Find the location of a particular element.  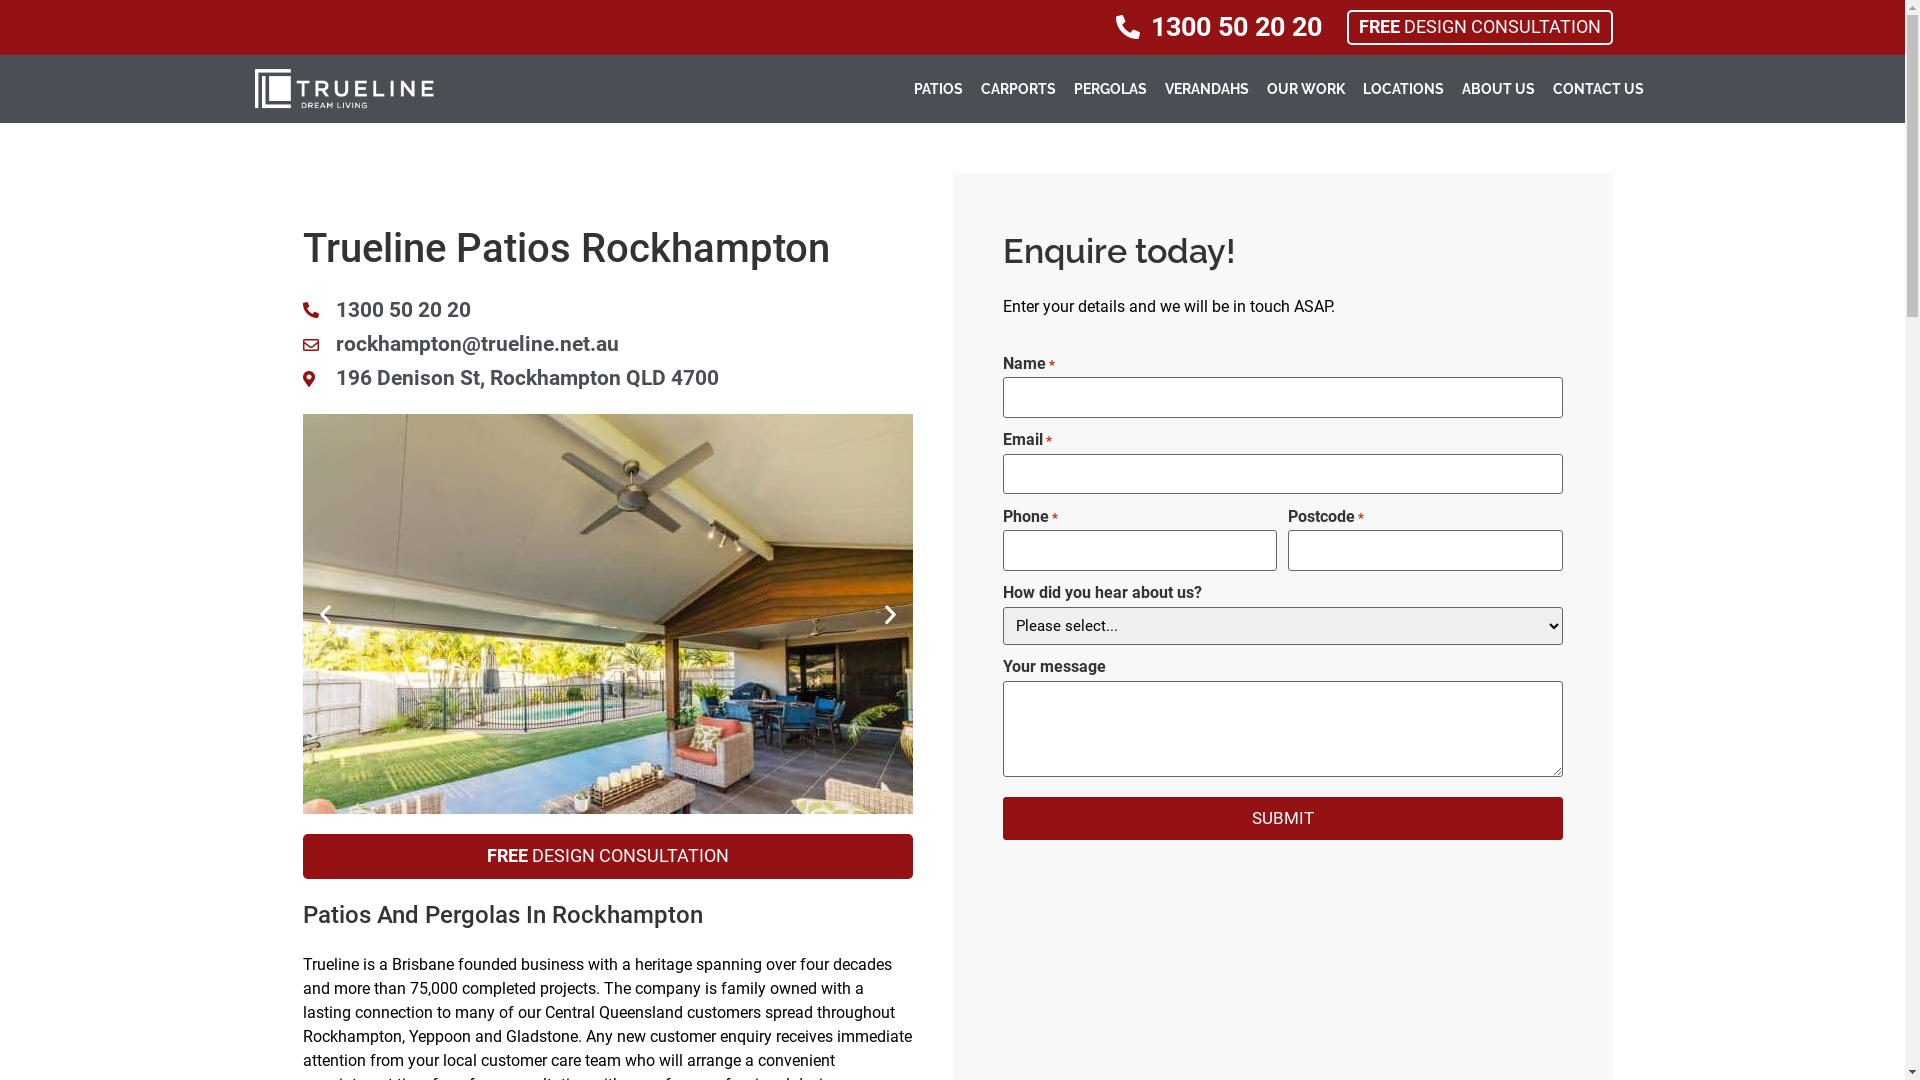

Submit is located at coordinates (1282, 819).